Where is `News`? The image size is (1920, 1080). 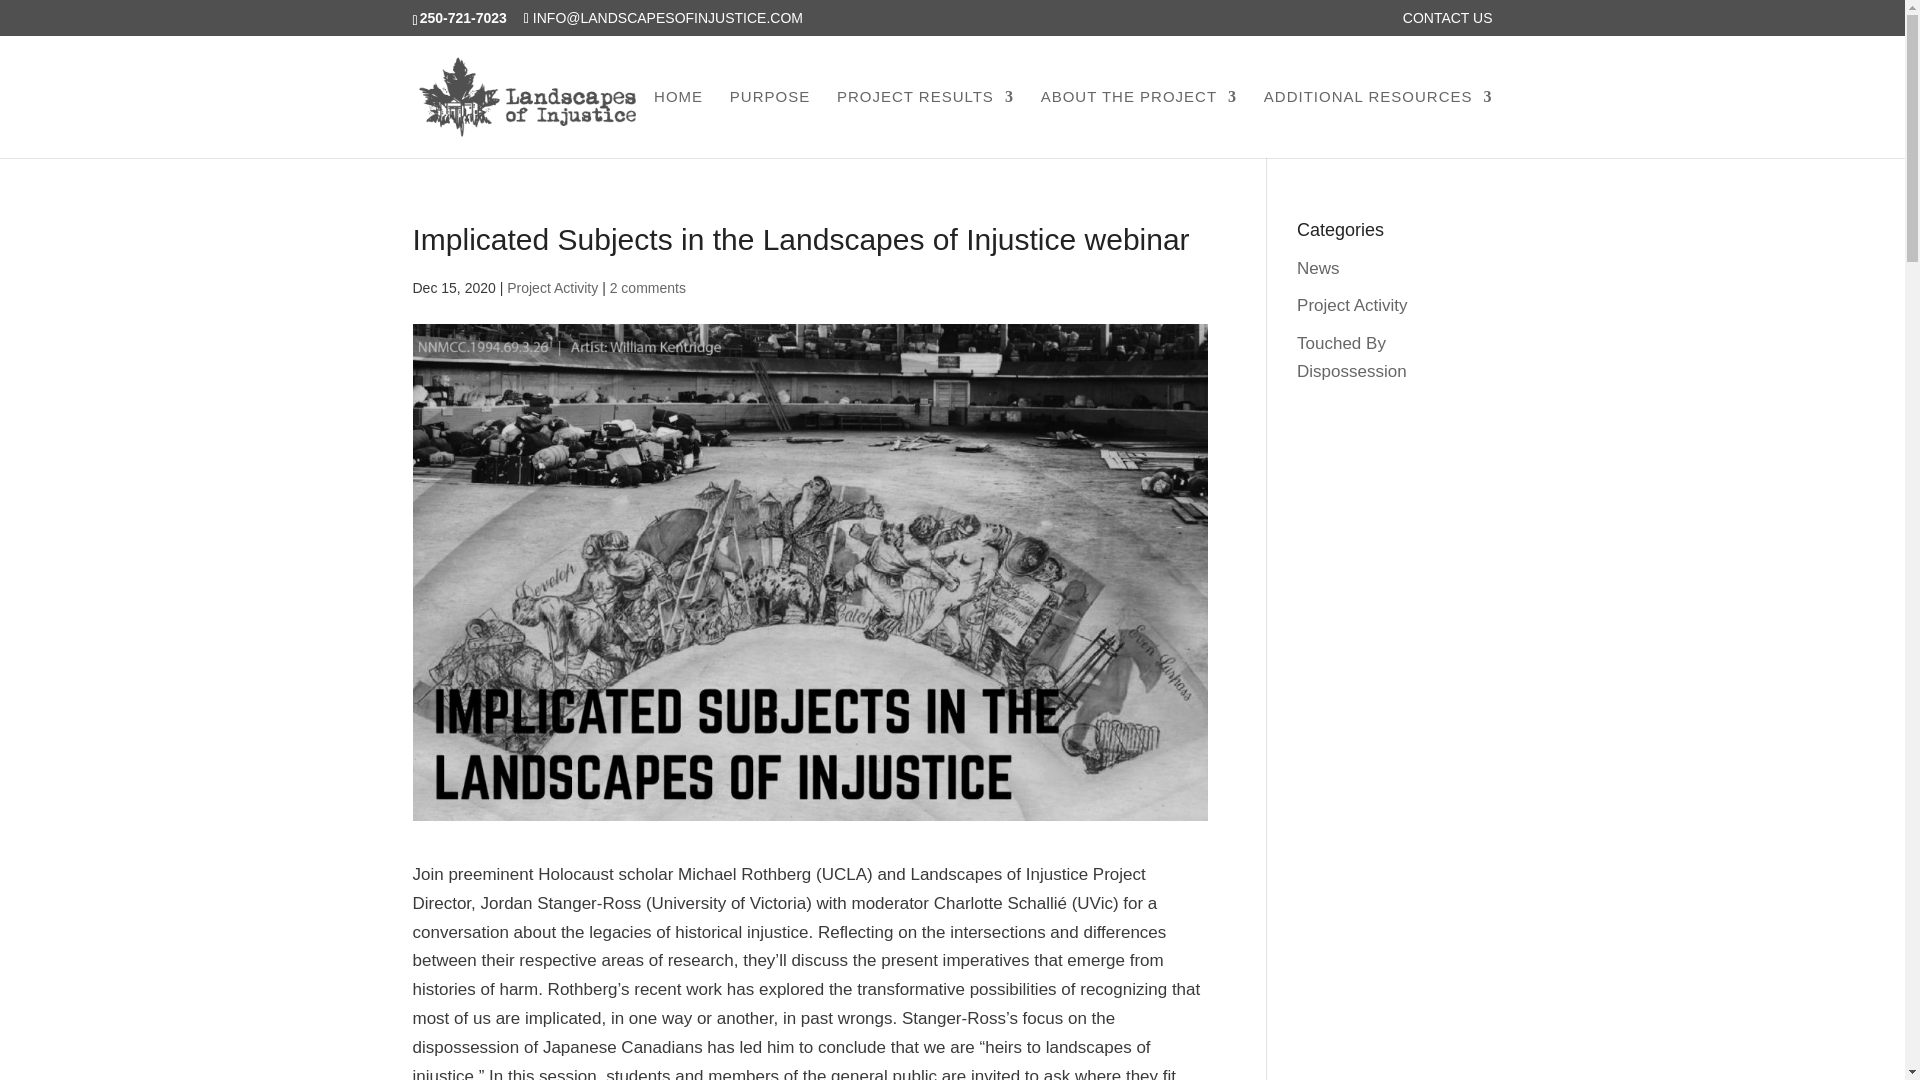
News is located at coordinates (1318, 268).